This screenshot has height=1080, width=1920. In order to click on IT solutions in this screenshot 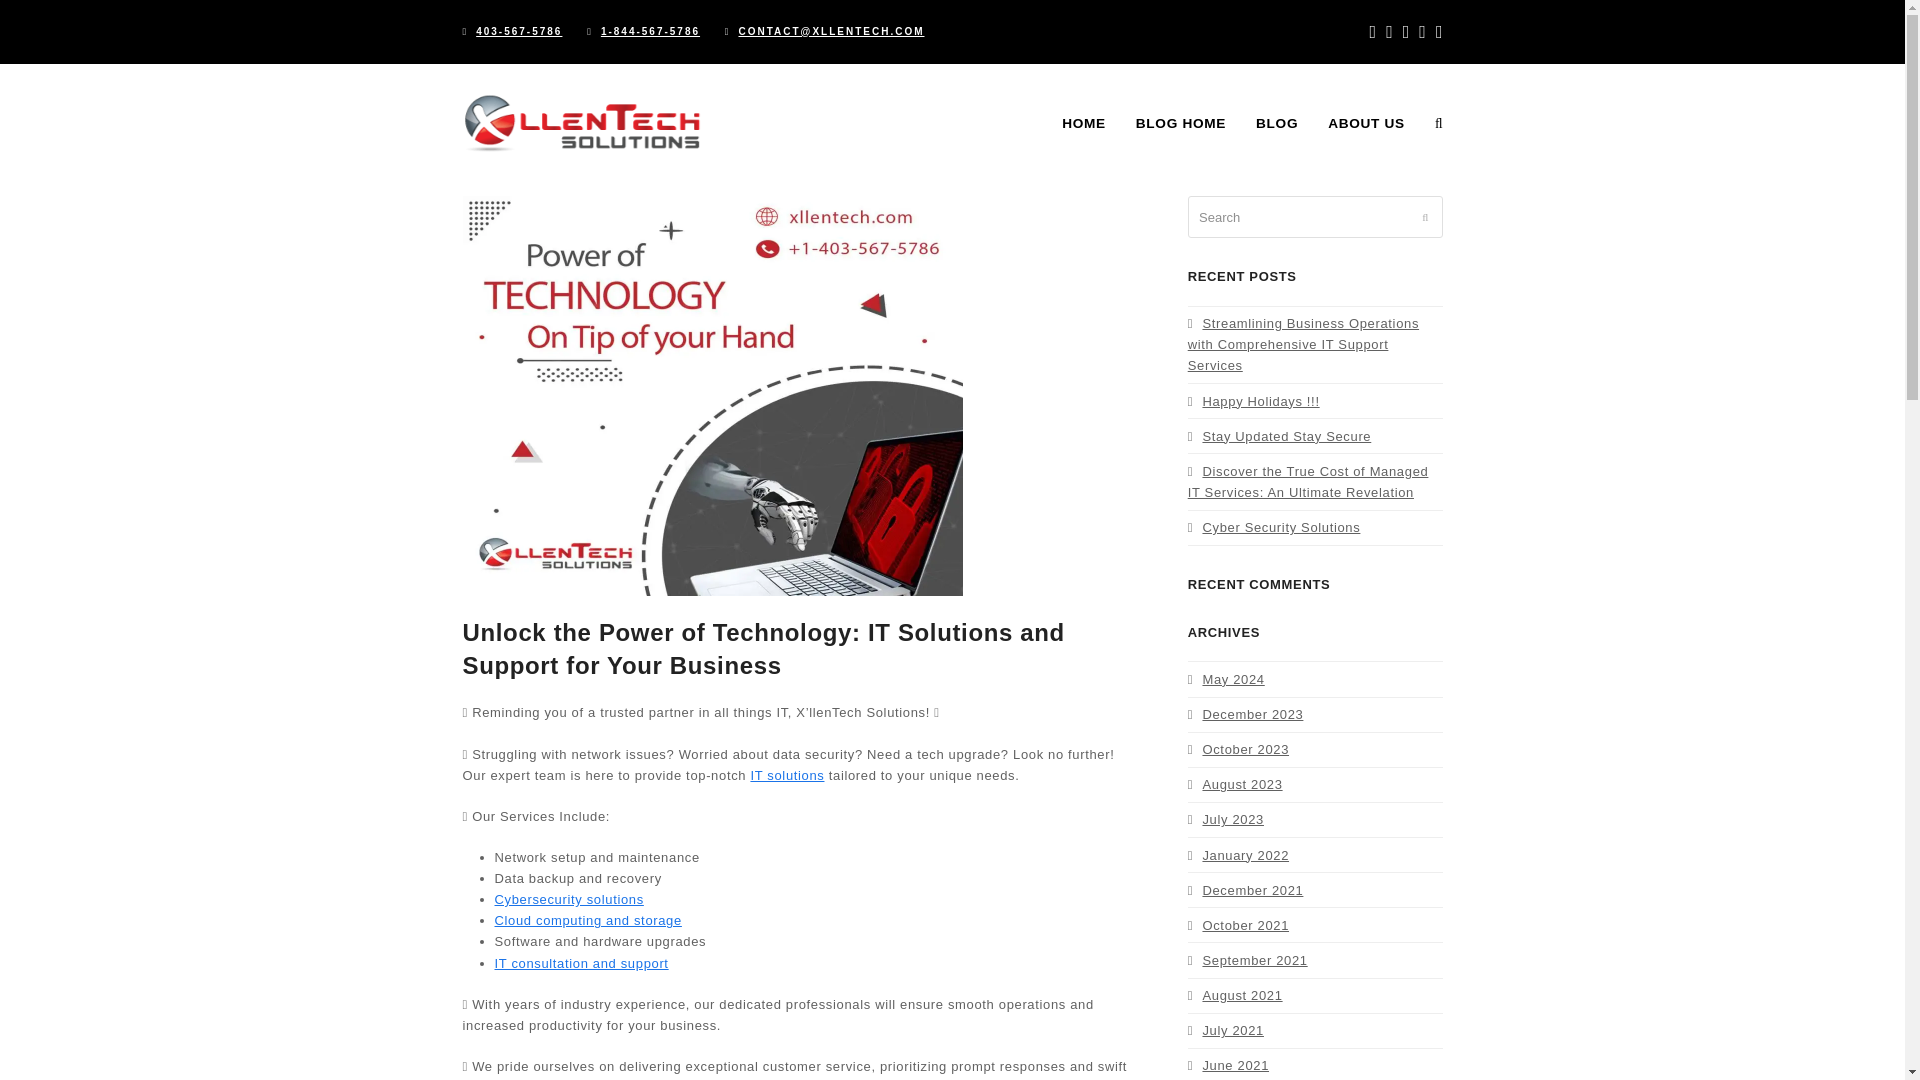, I will do `click(786, 775)`.